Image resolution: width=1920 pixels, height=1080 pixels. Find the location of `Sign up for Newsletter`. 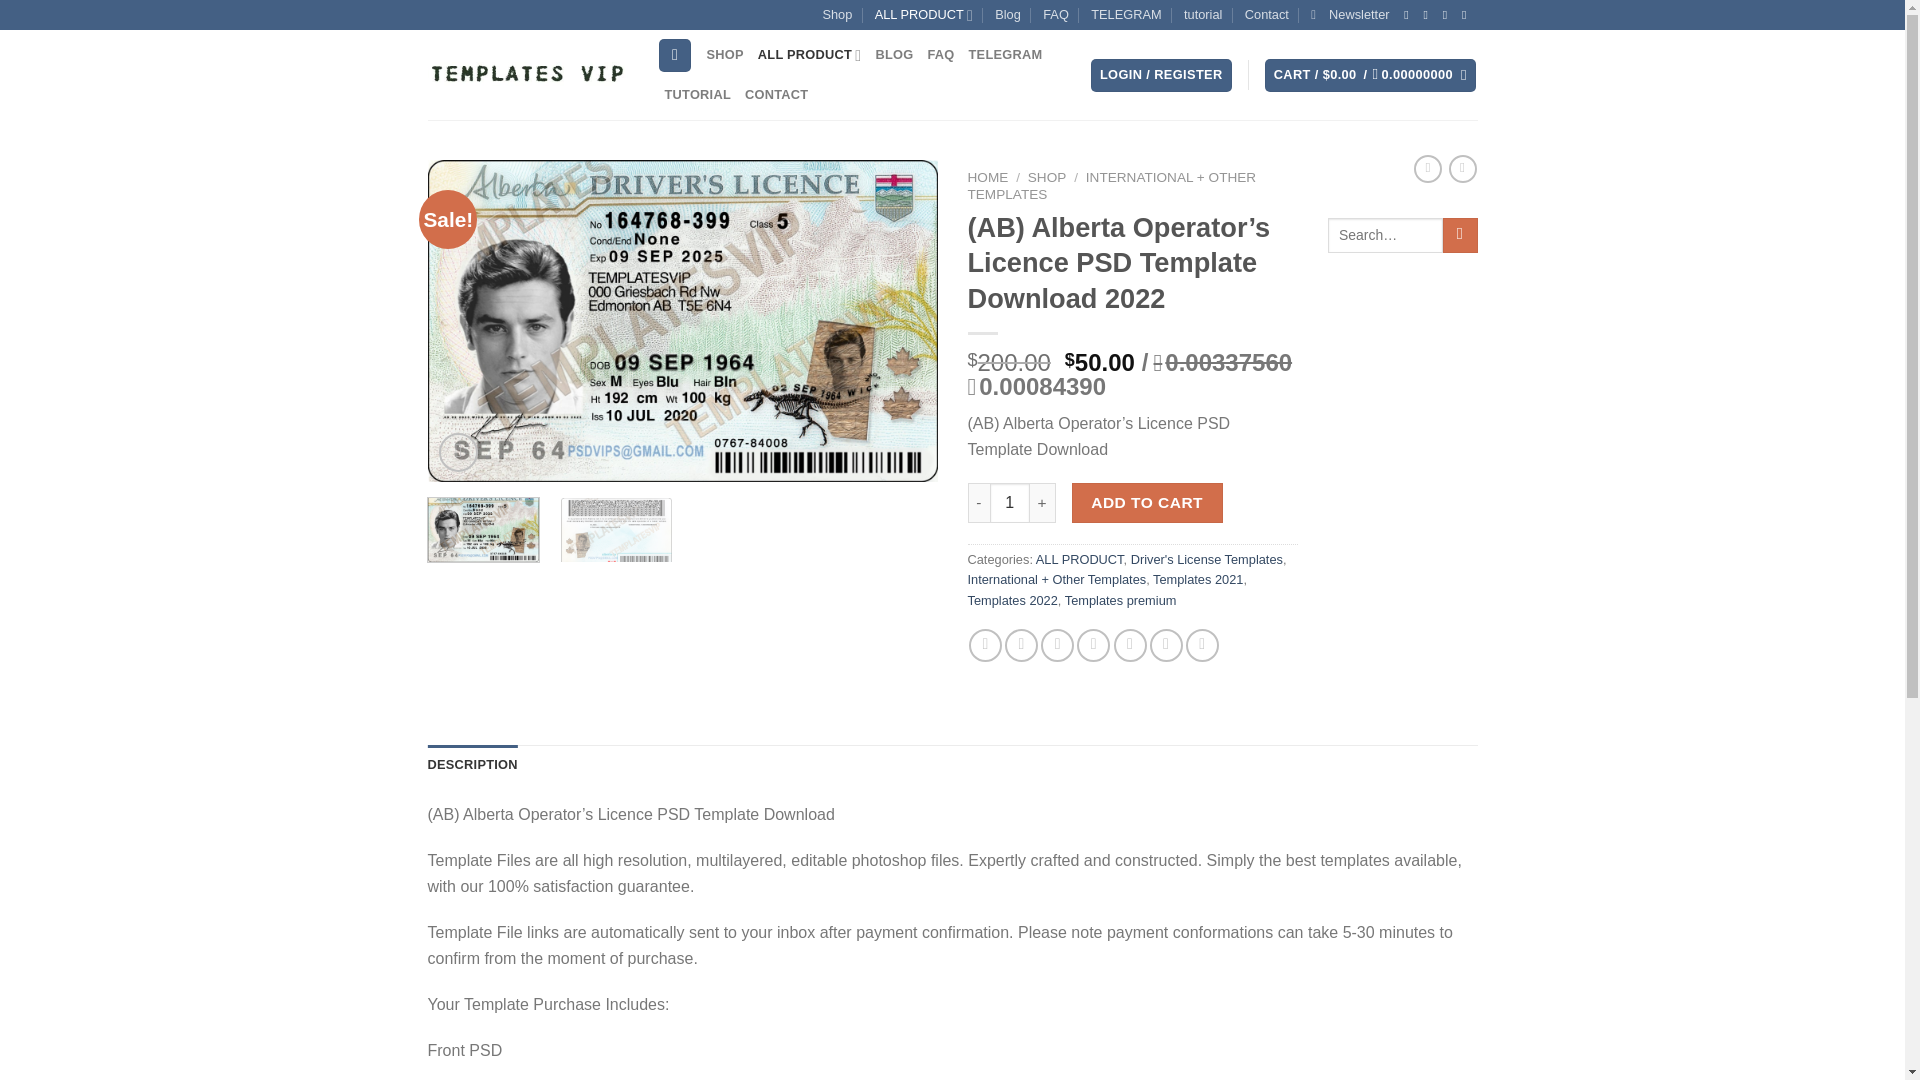

Sign up for Newsletter is located at coordinates (1350, 15).